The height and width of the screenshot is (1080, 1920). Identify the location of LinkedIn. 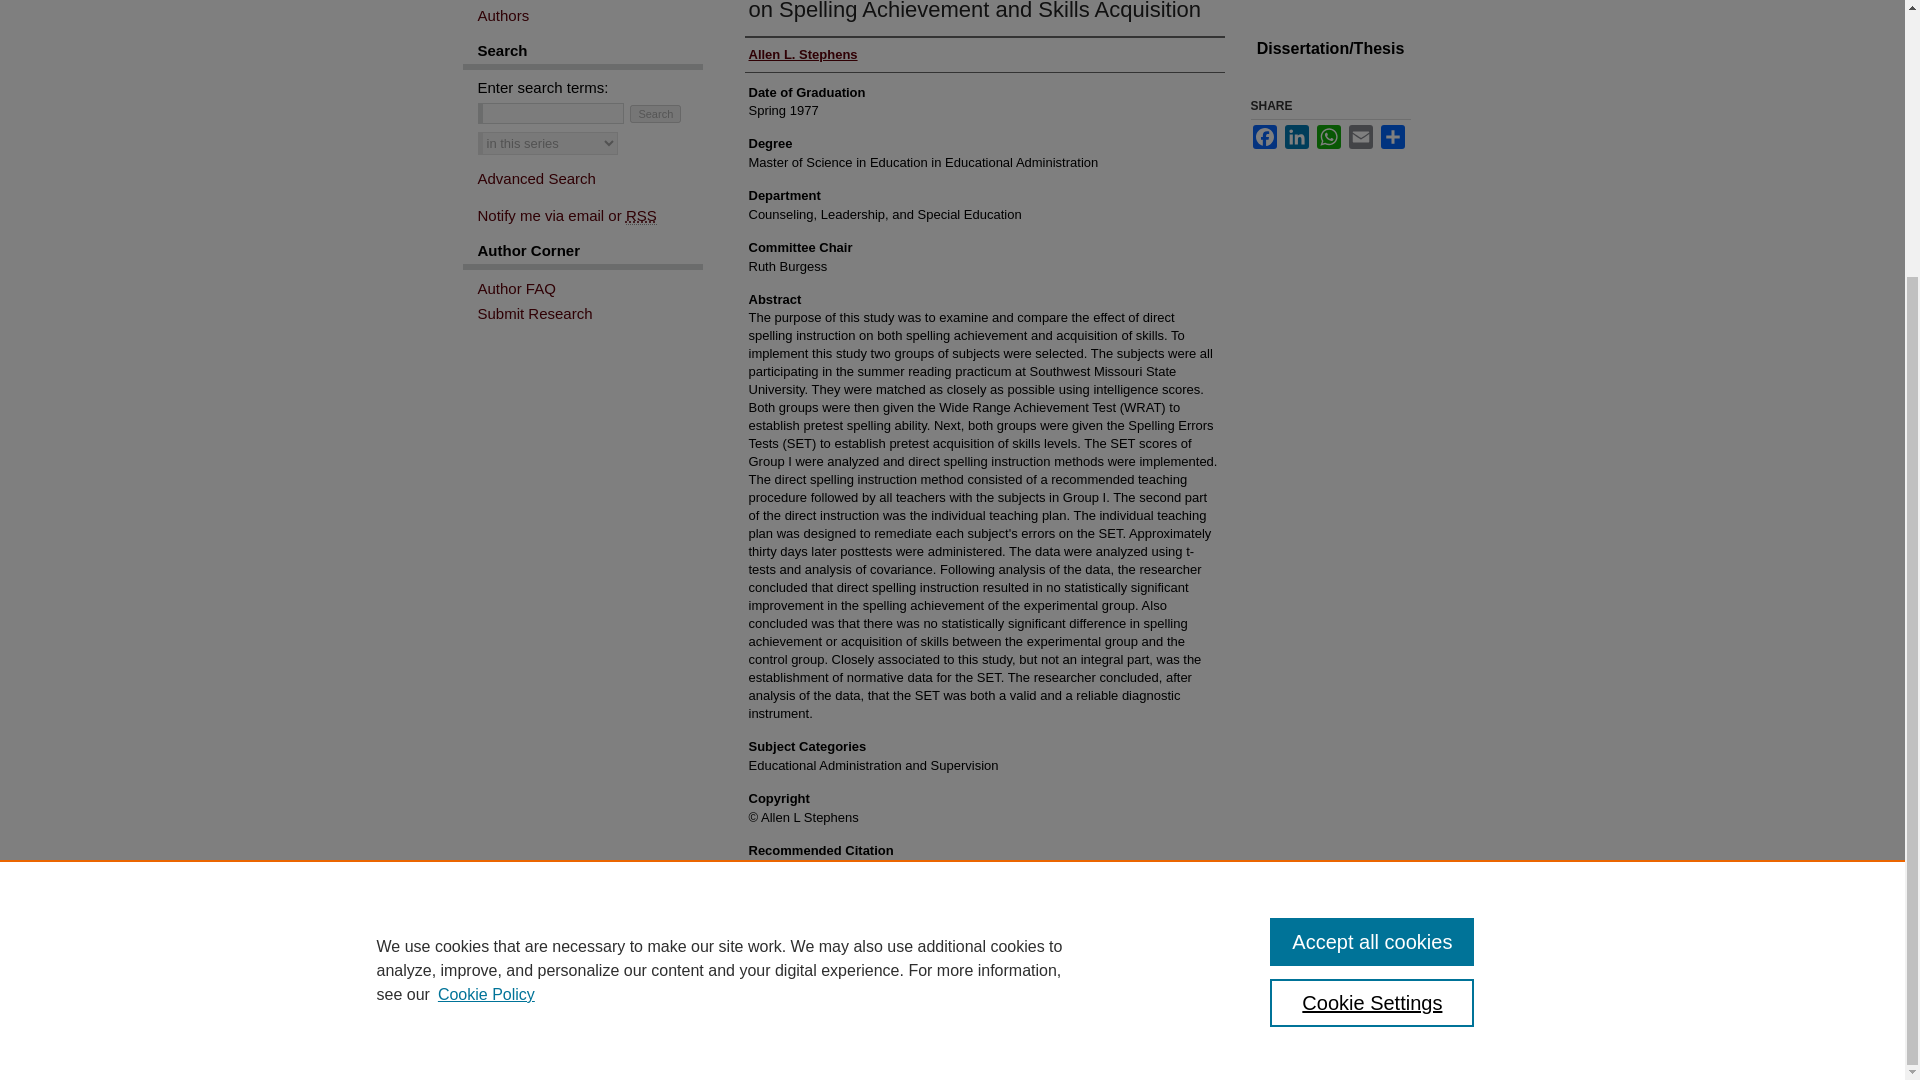
(1296, 137).